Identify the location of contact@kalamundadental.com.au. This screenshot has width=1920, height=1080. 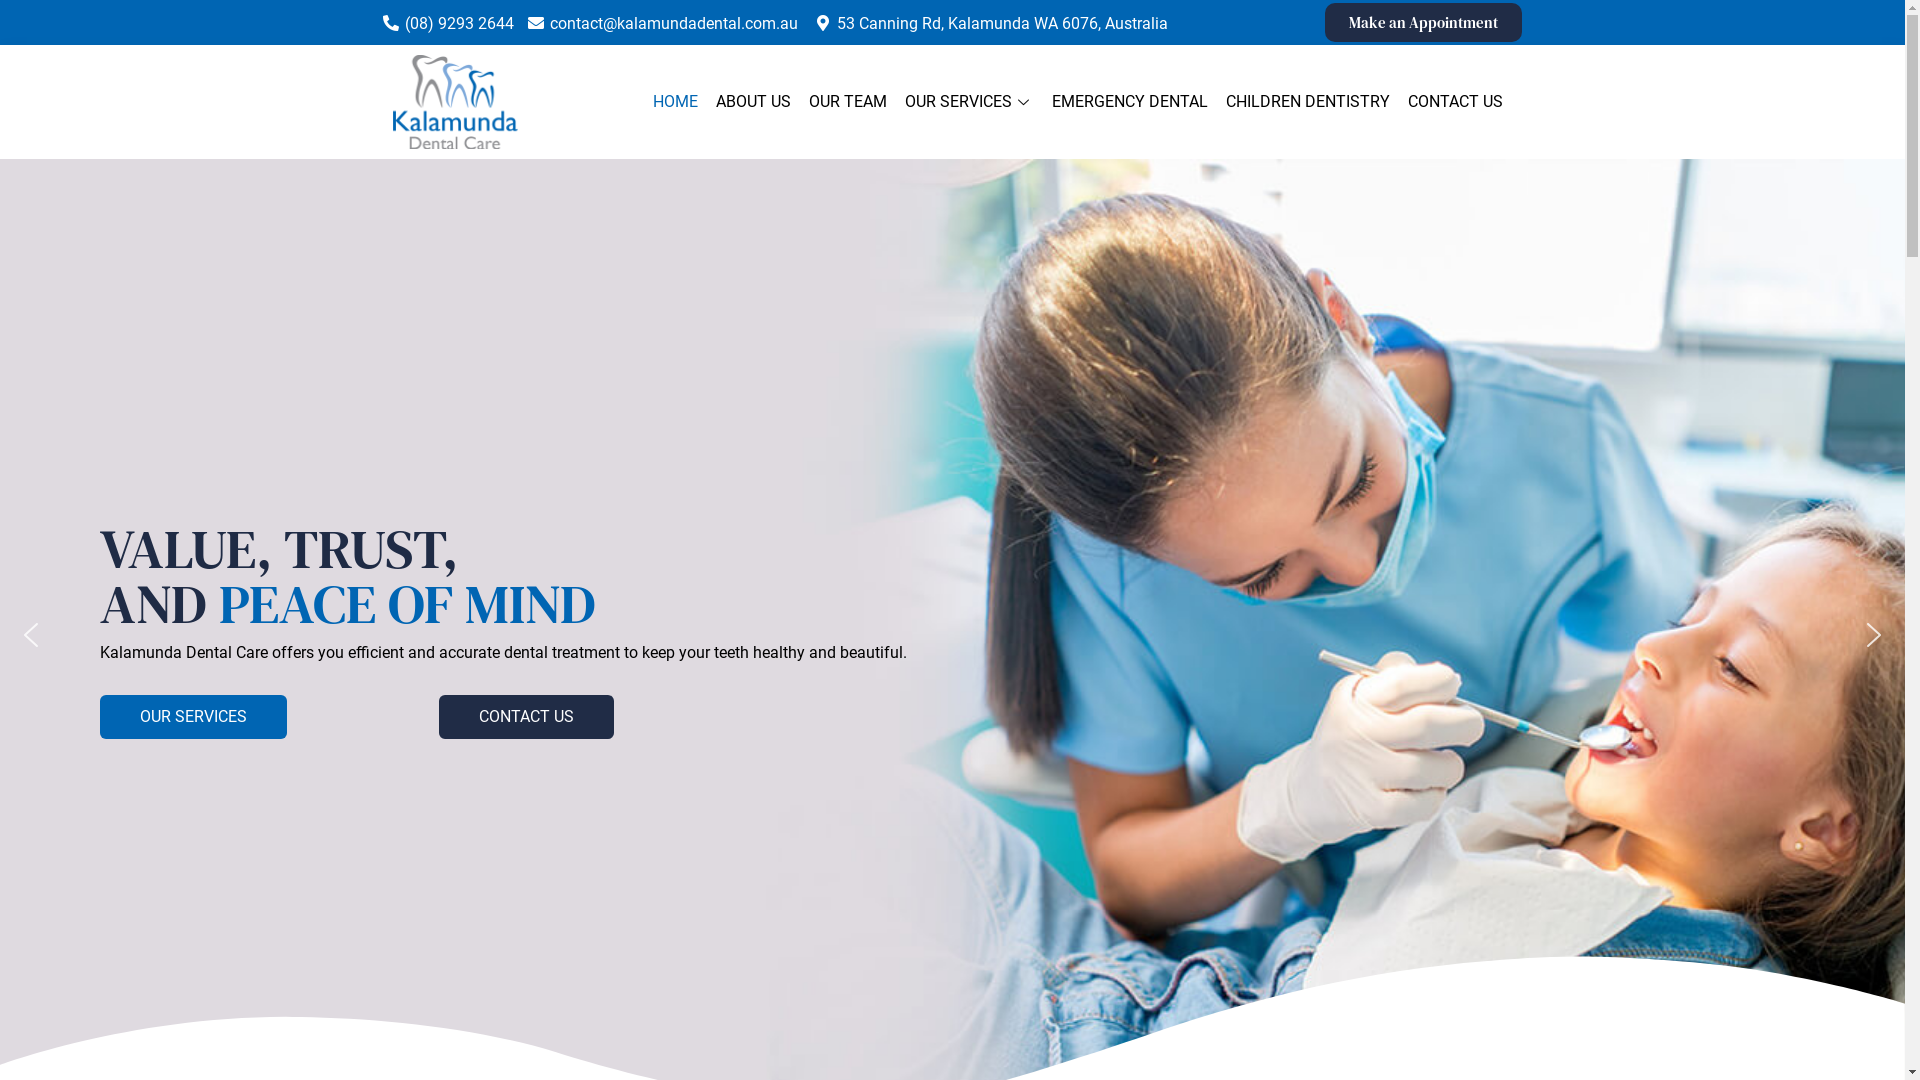
(674, 24).